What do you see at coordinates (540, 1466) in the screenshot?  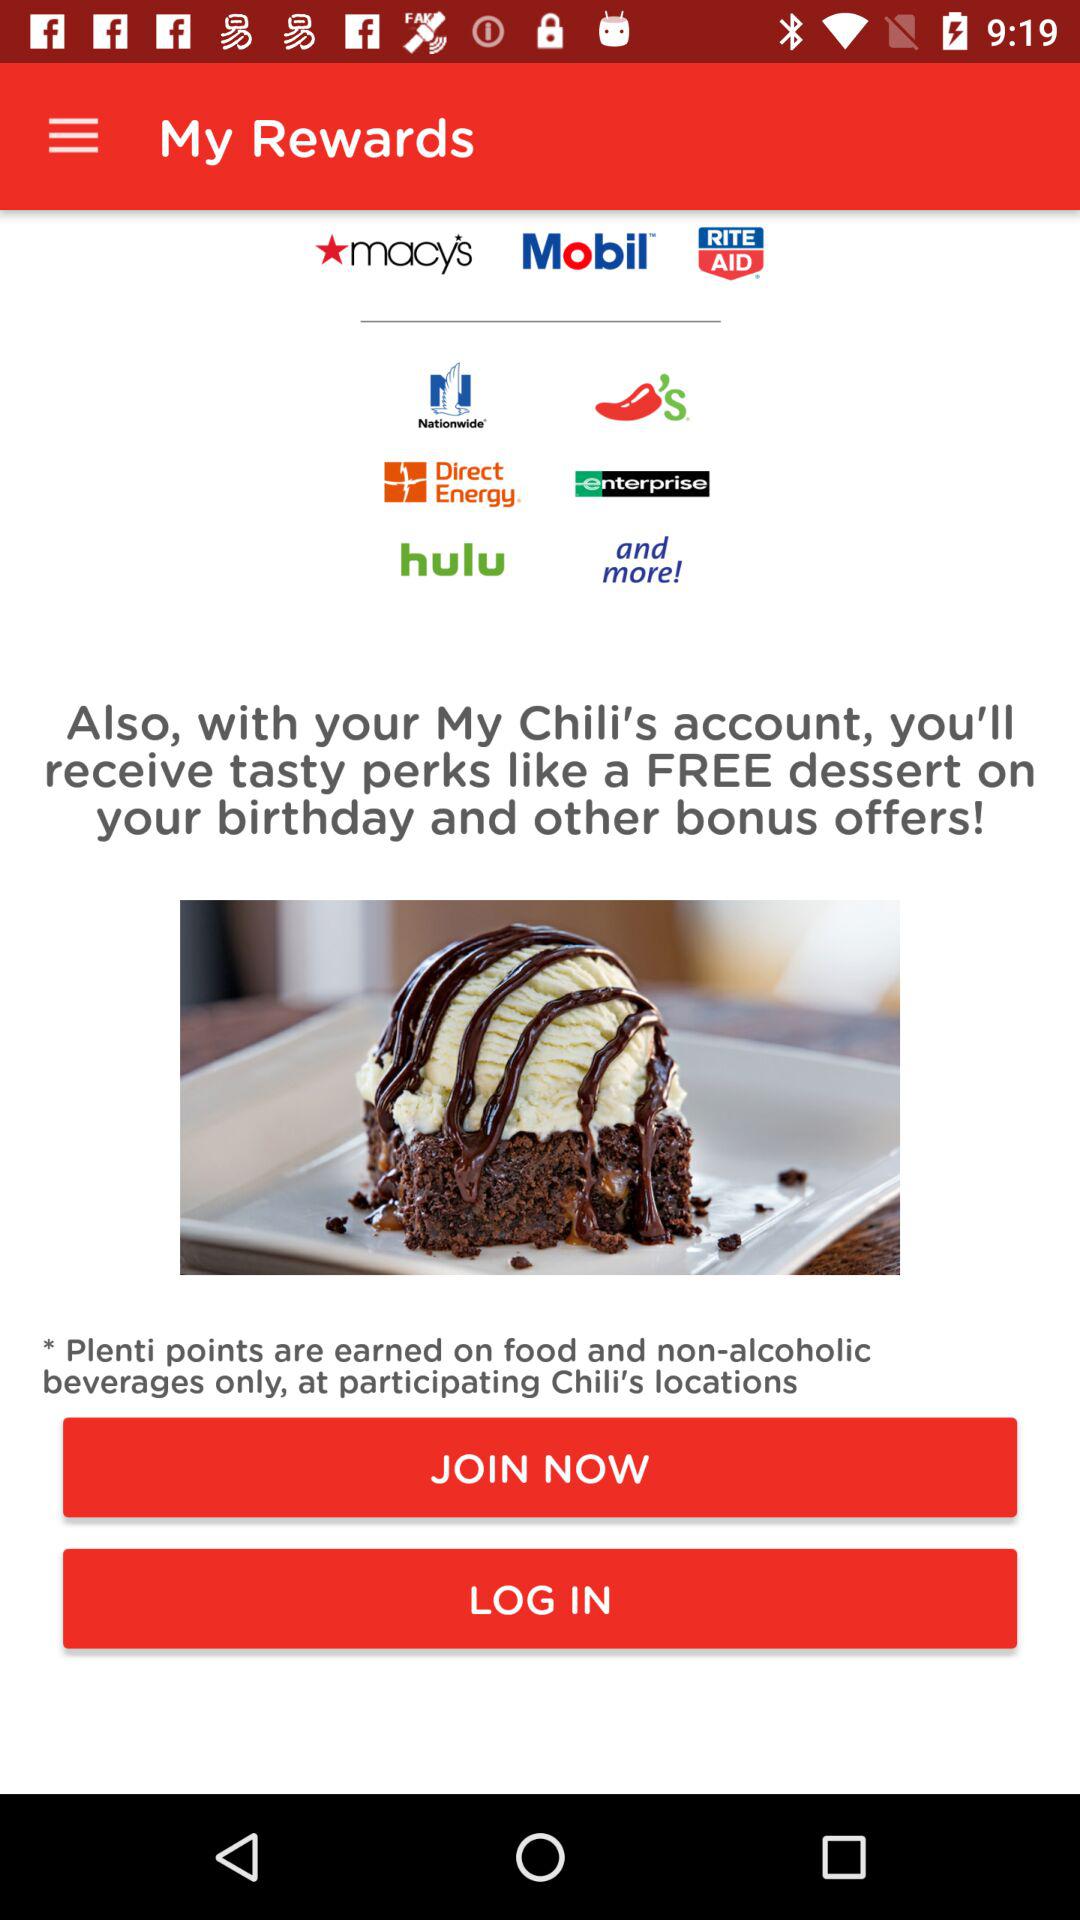 I see `press the icon above log in` at bounding box center [540, 1466].